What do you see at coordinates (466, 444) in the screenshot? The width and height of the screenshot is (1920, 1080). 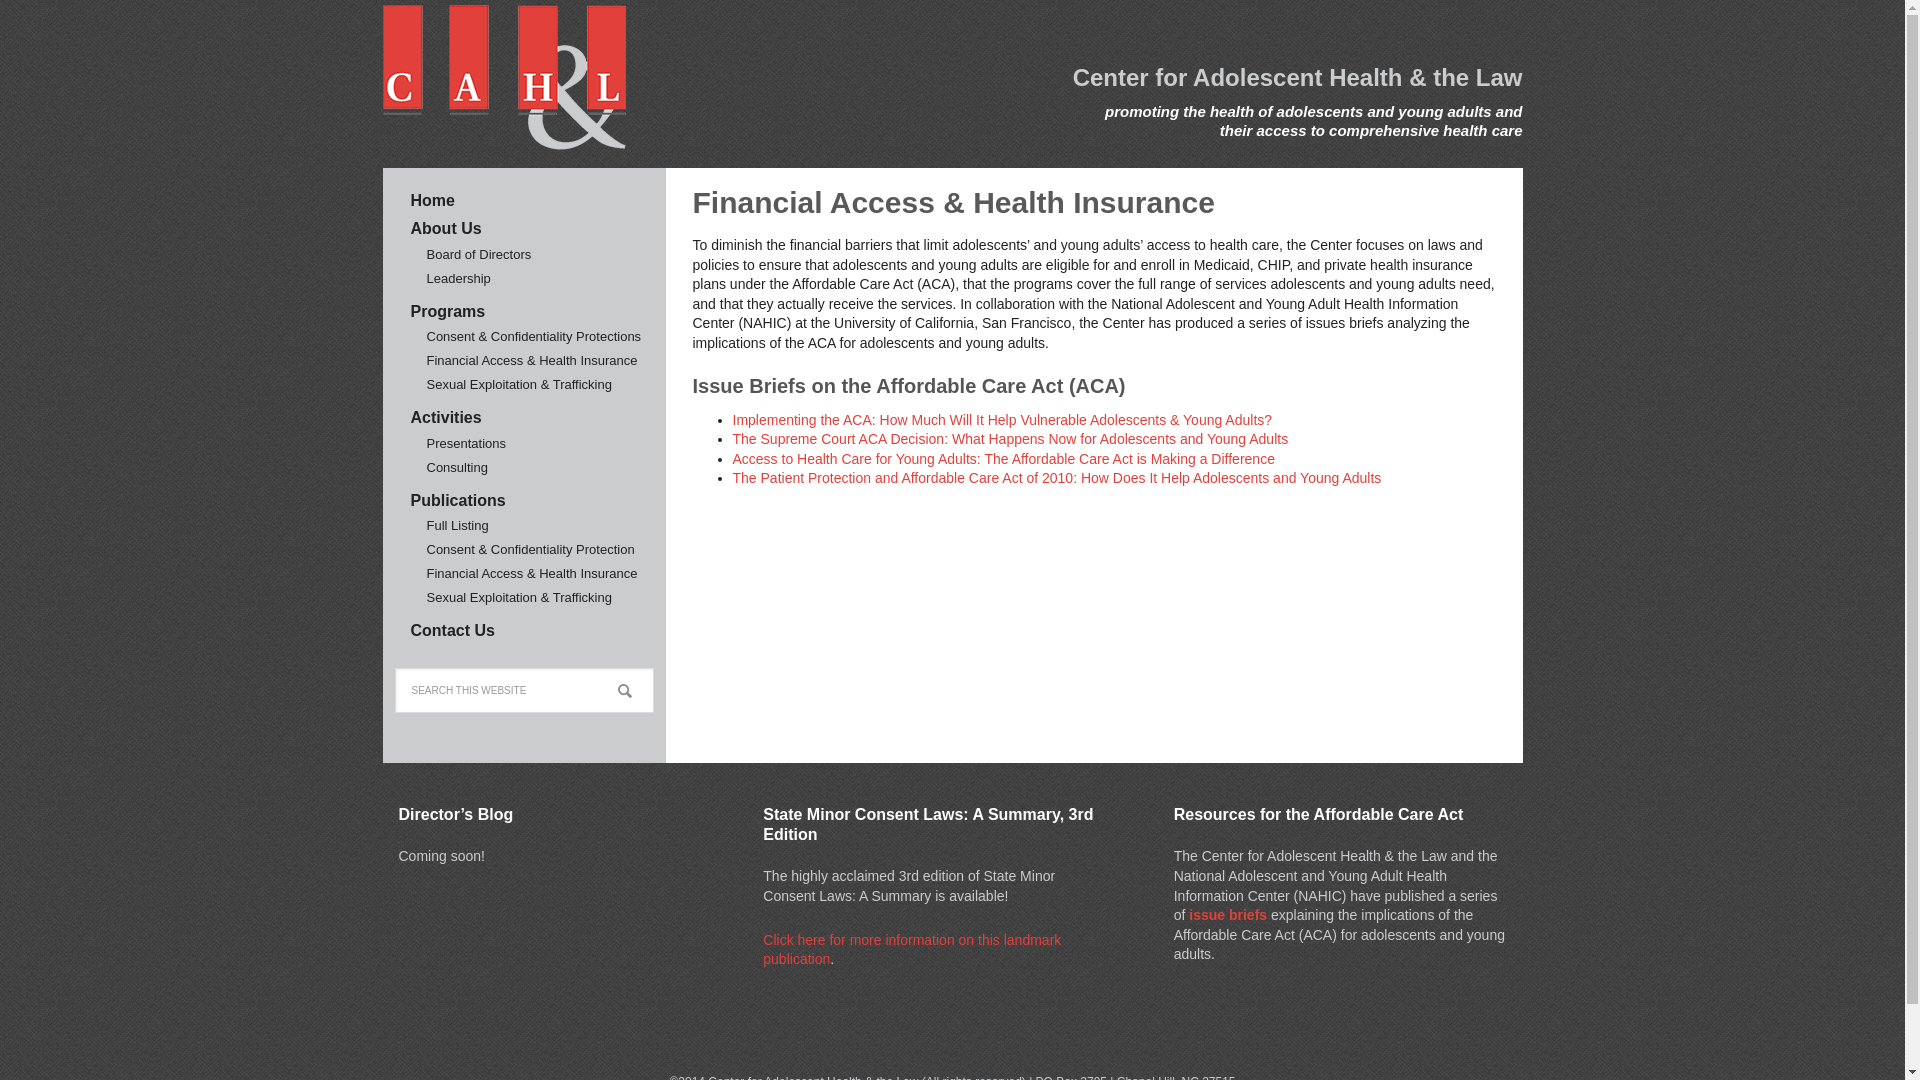 I see `Presentations` at bounding box center [466, 444].